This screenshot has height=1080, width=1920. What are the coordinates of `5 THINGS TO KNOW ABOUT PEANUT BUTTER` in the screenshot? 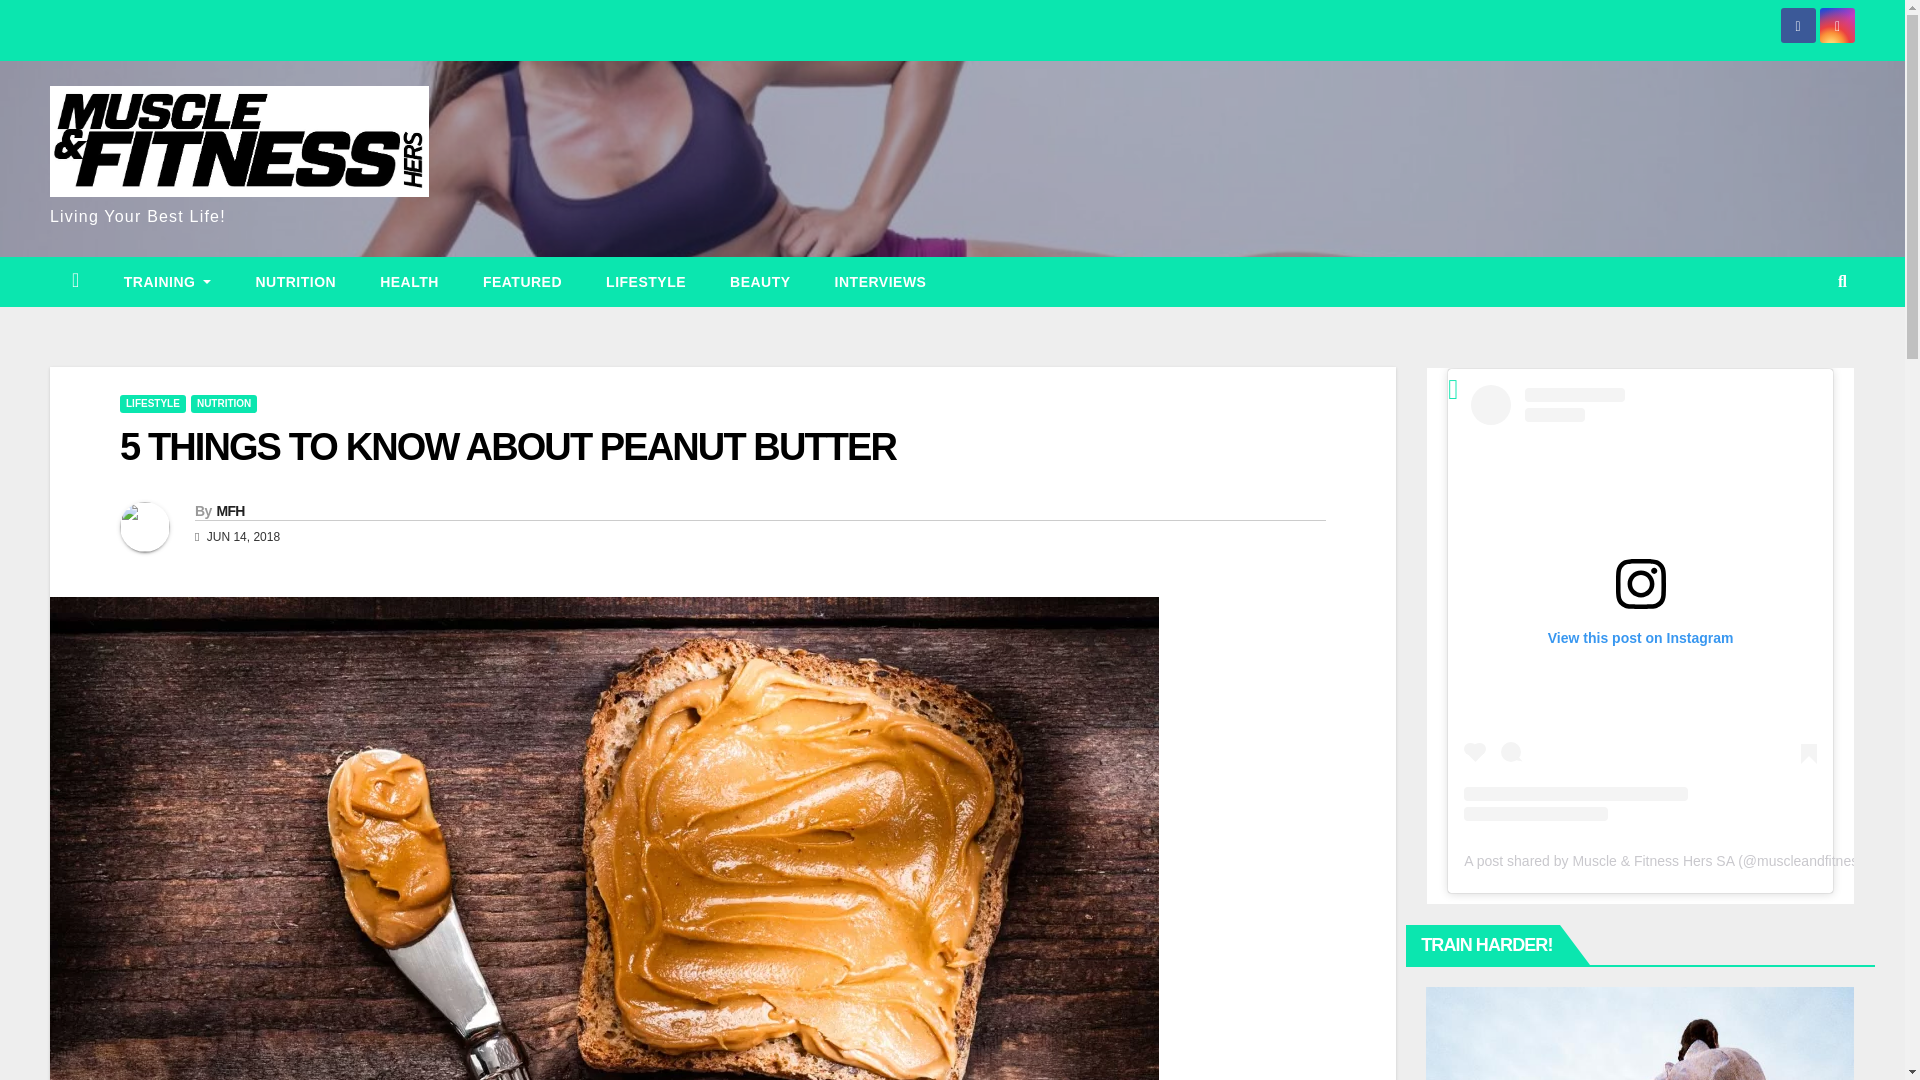 It's located at (508, 446).